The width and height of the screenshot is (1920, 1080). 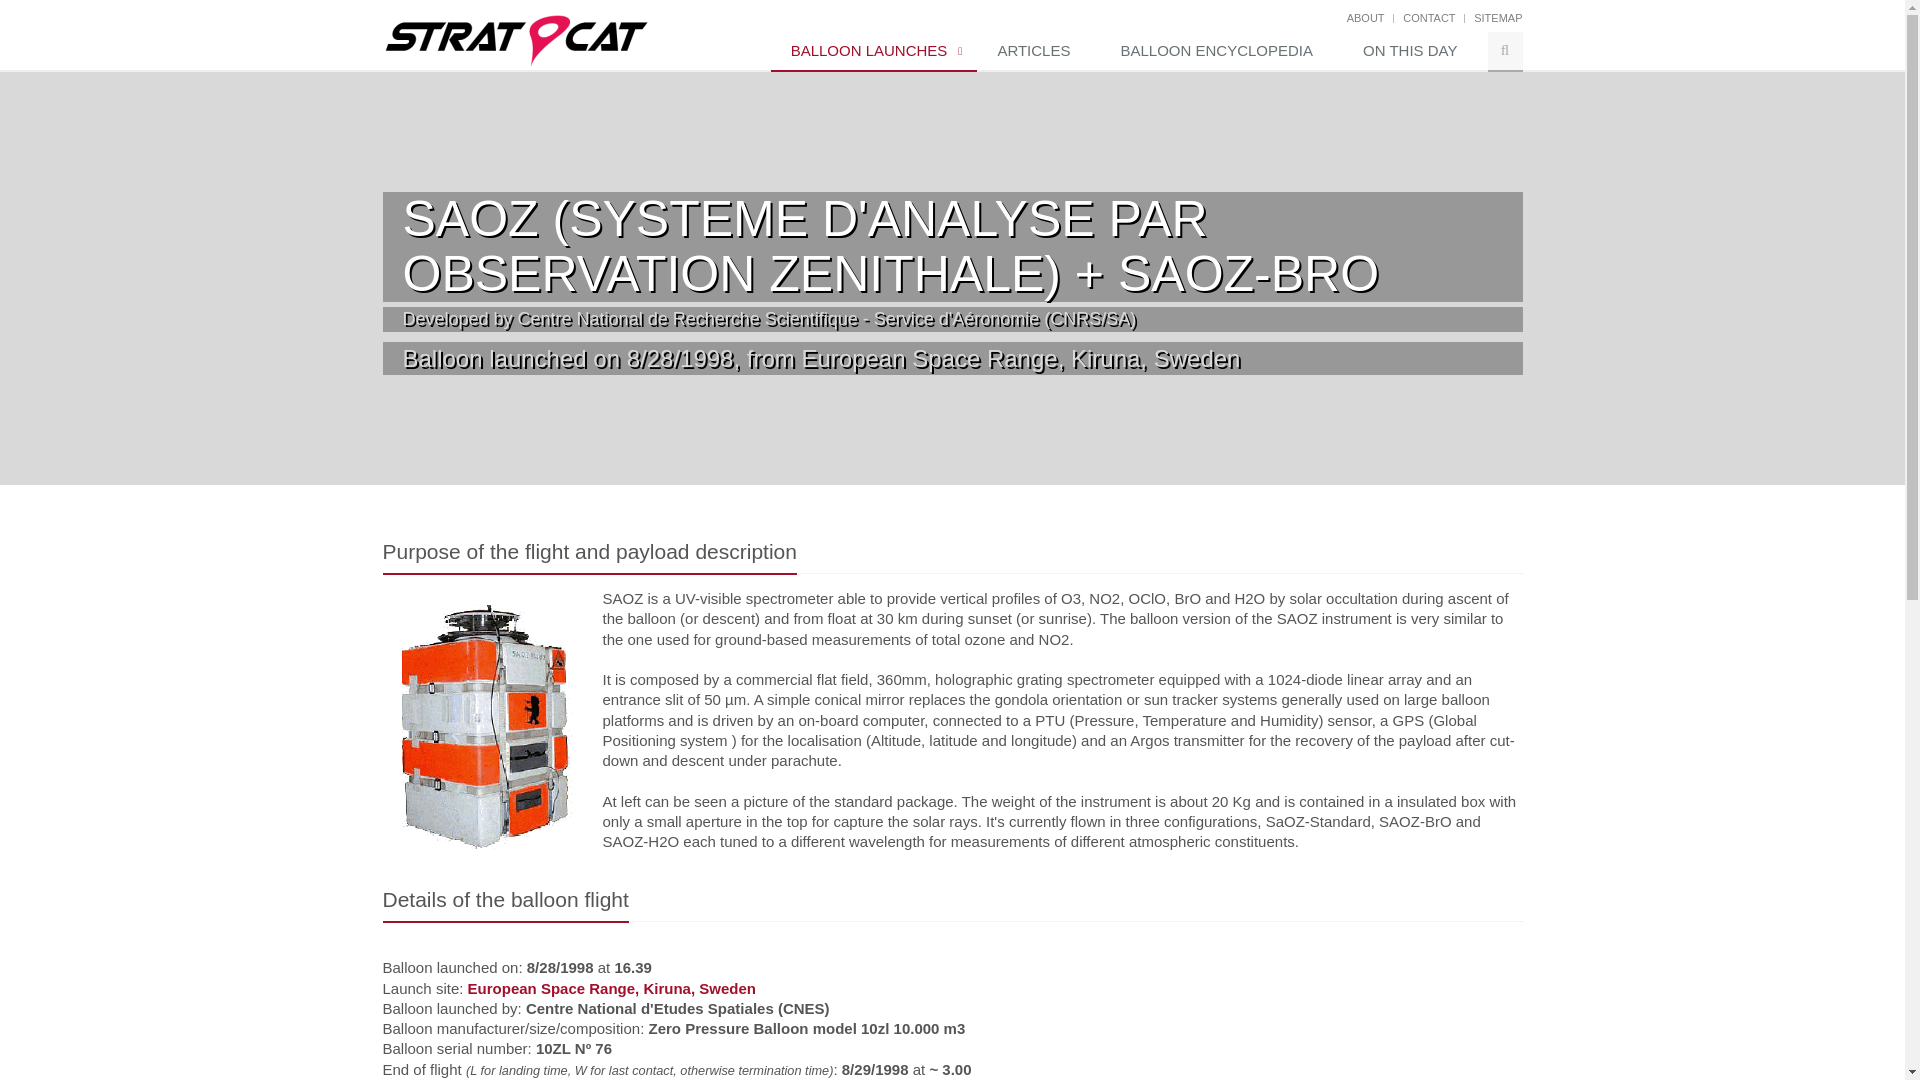 What do you see at coordinates (1221, 52) in the screenshot?
I see `BALLOON ENCYCLOPEDIA` at bounding box center [1221, 52].